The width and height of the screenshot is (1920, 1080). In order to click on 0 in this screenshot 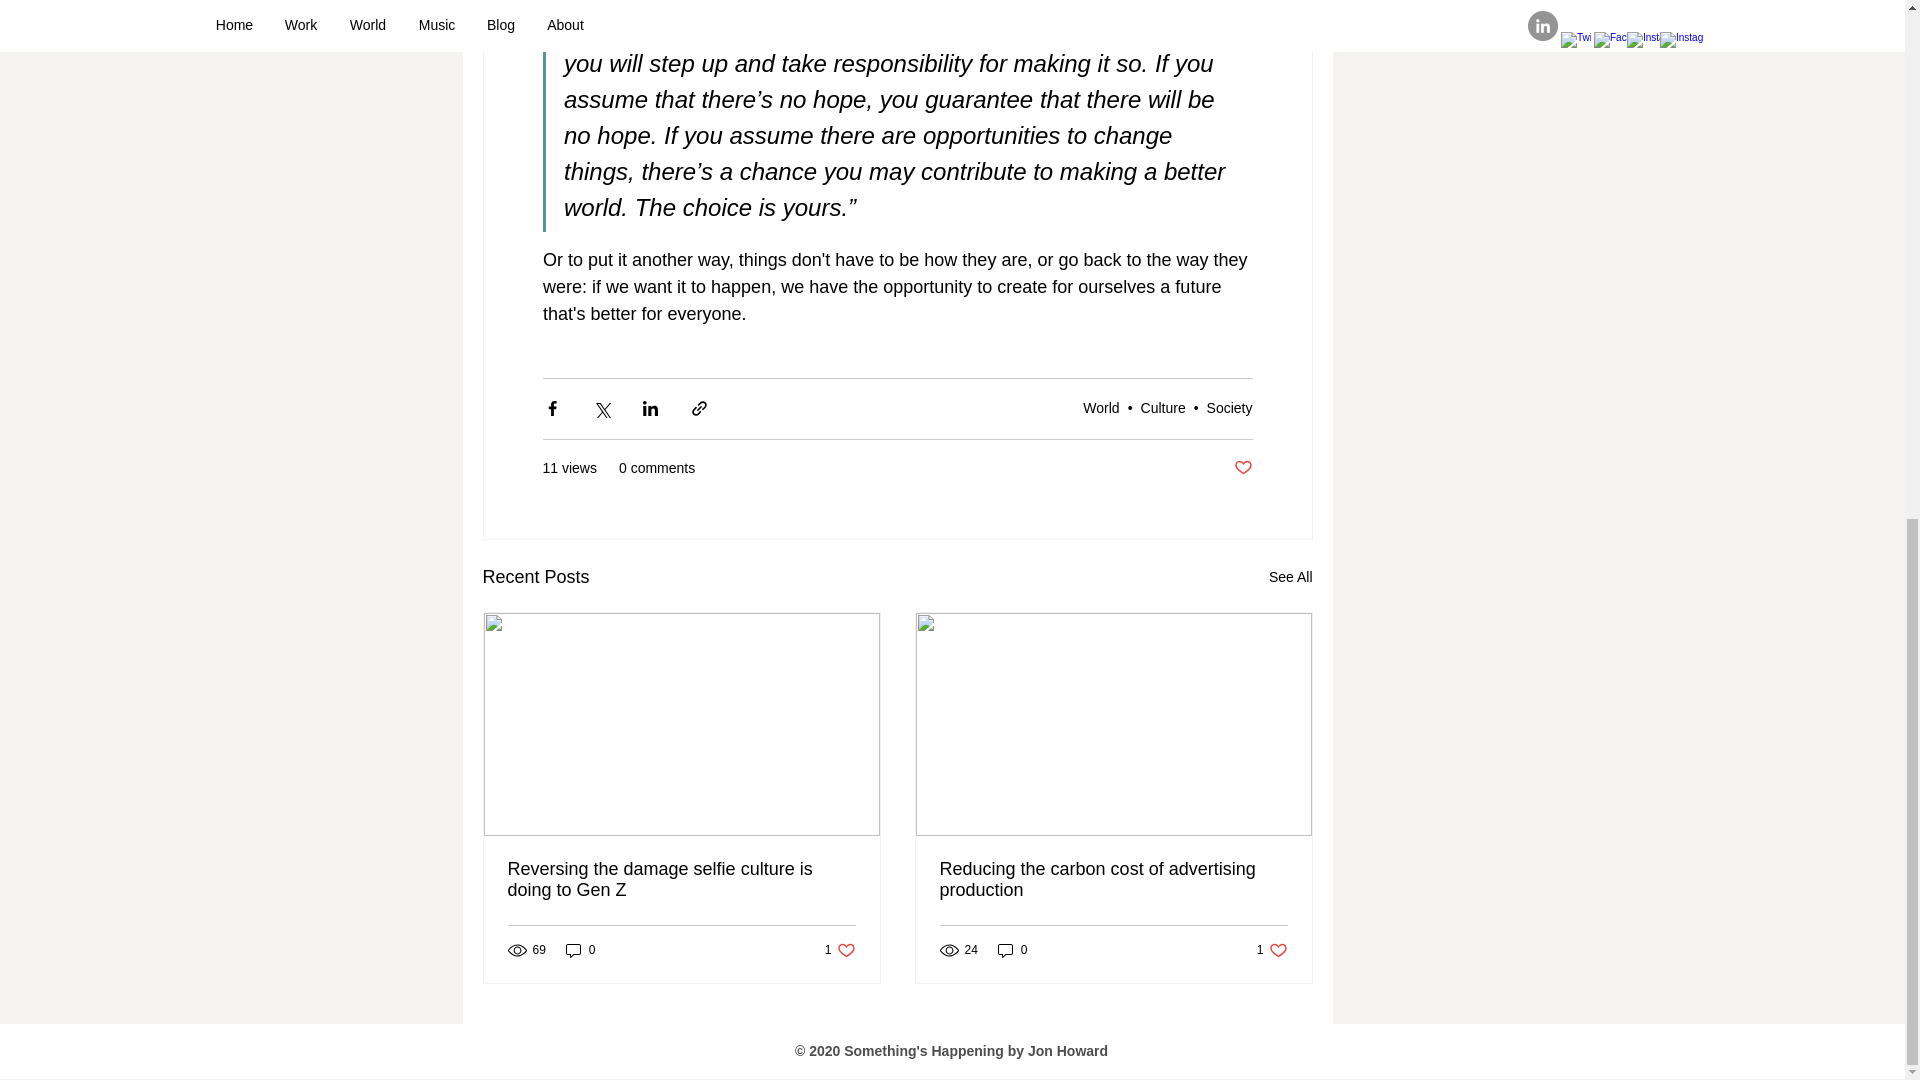, I will do `click(580, 950)`.